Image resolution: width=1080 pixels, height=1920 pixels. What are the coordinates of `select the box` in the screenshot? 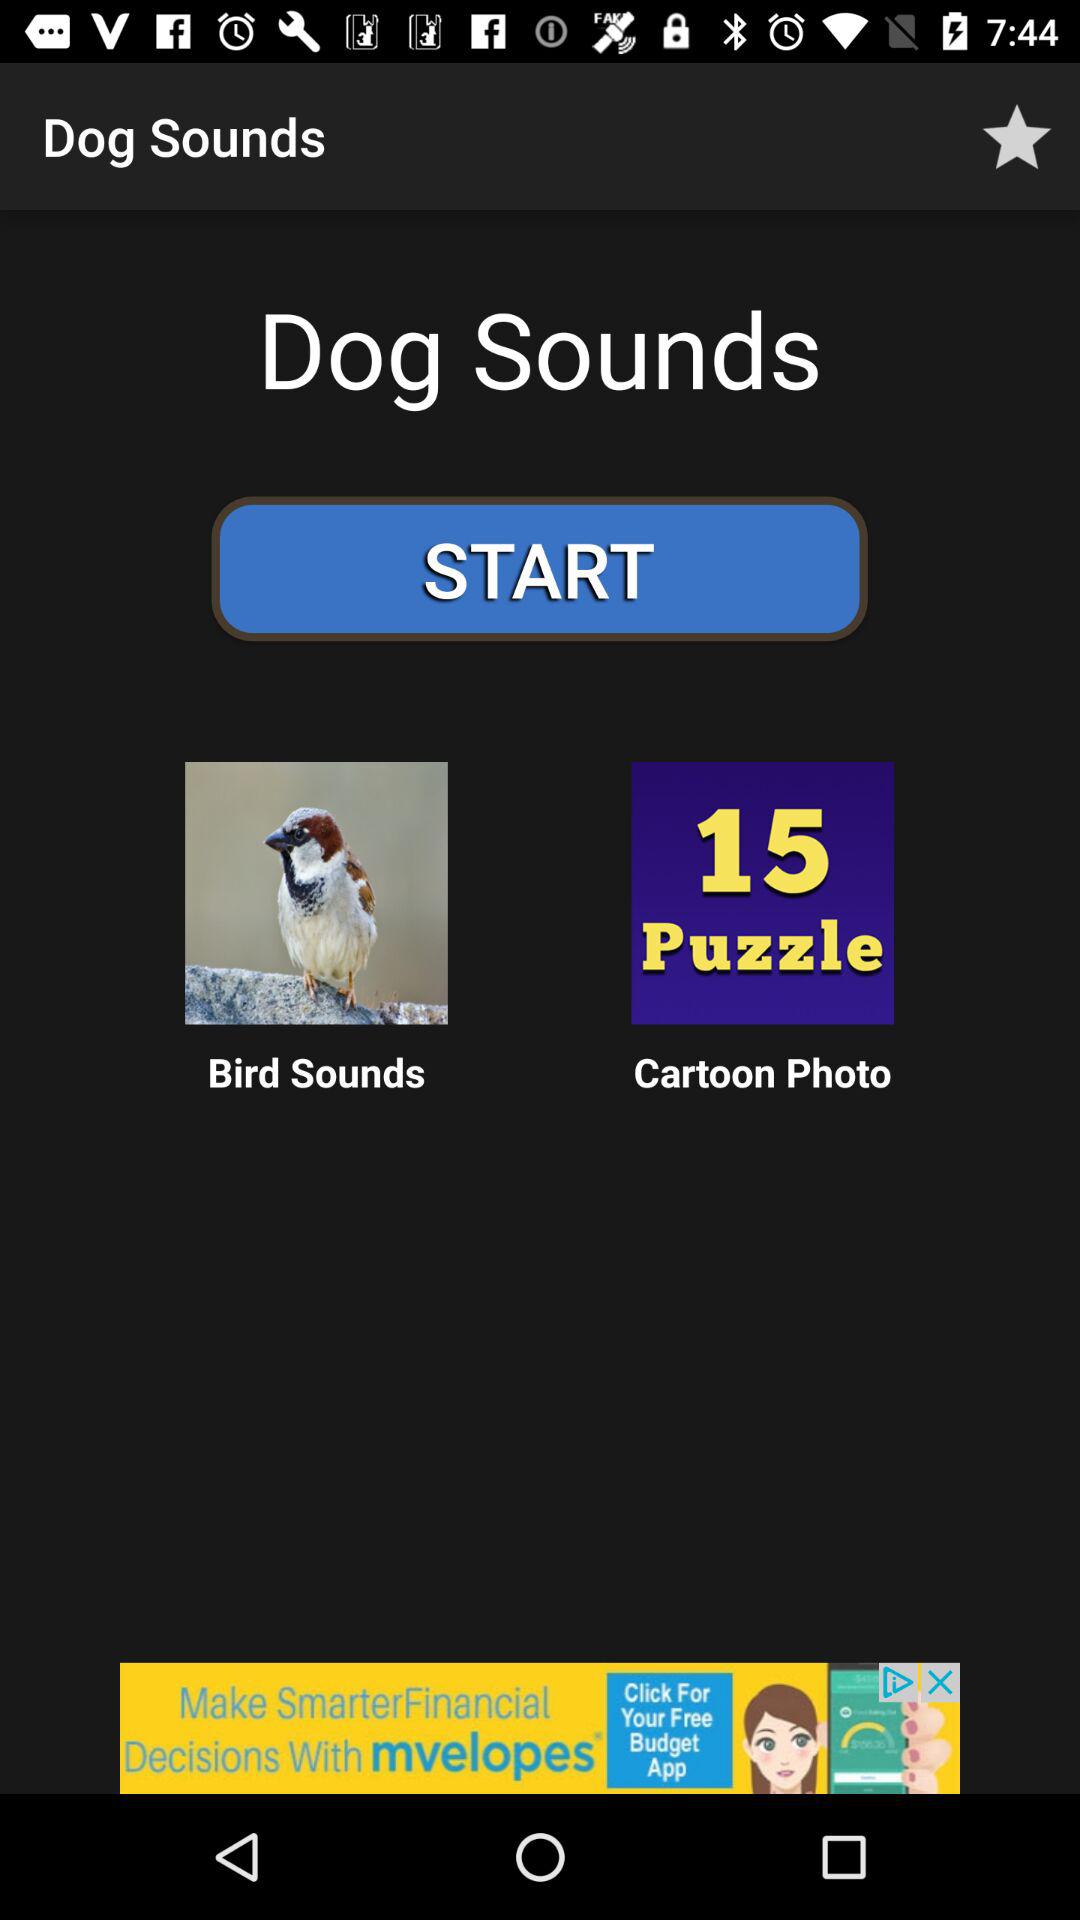 It's located at (316, 893).